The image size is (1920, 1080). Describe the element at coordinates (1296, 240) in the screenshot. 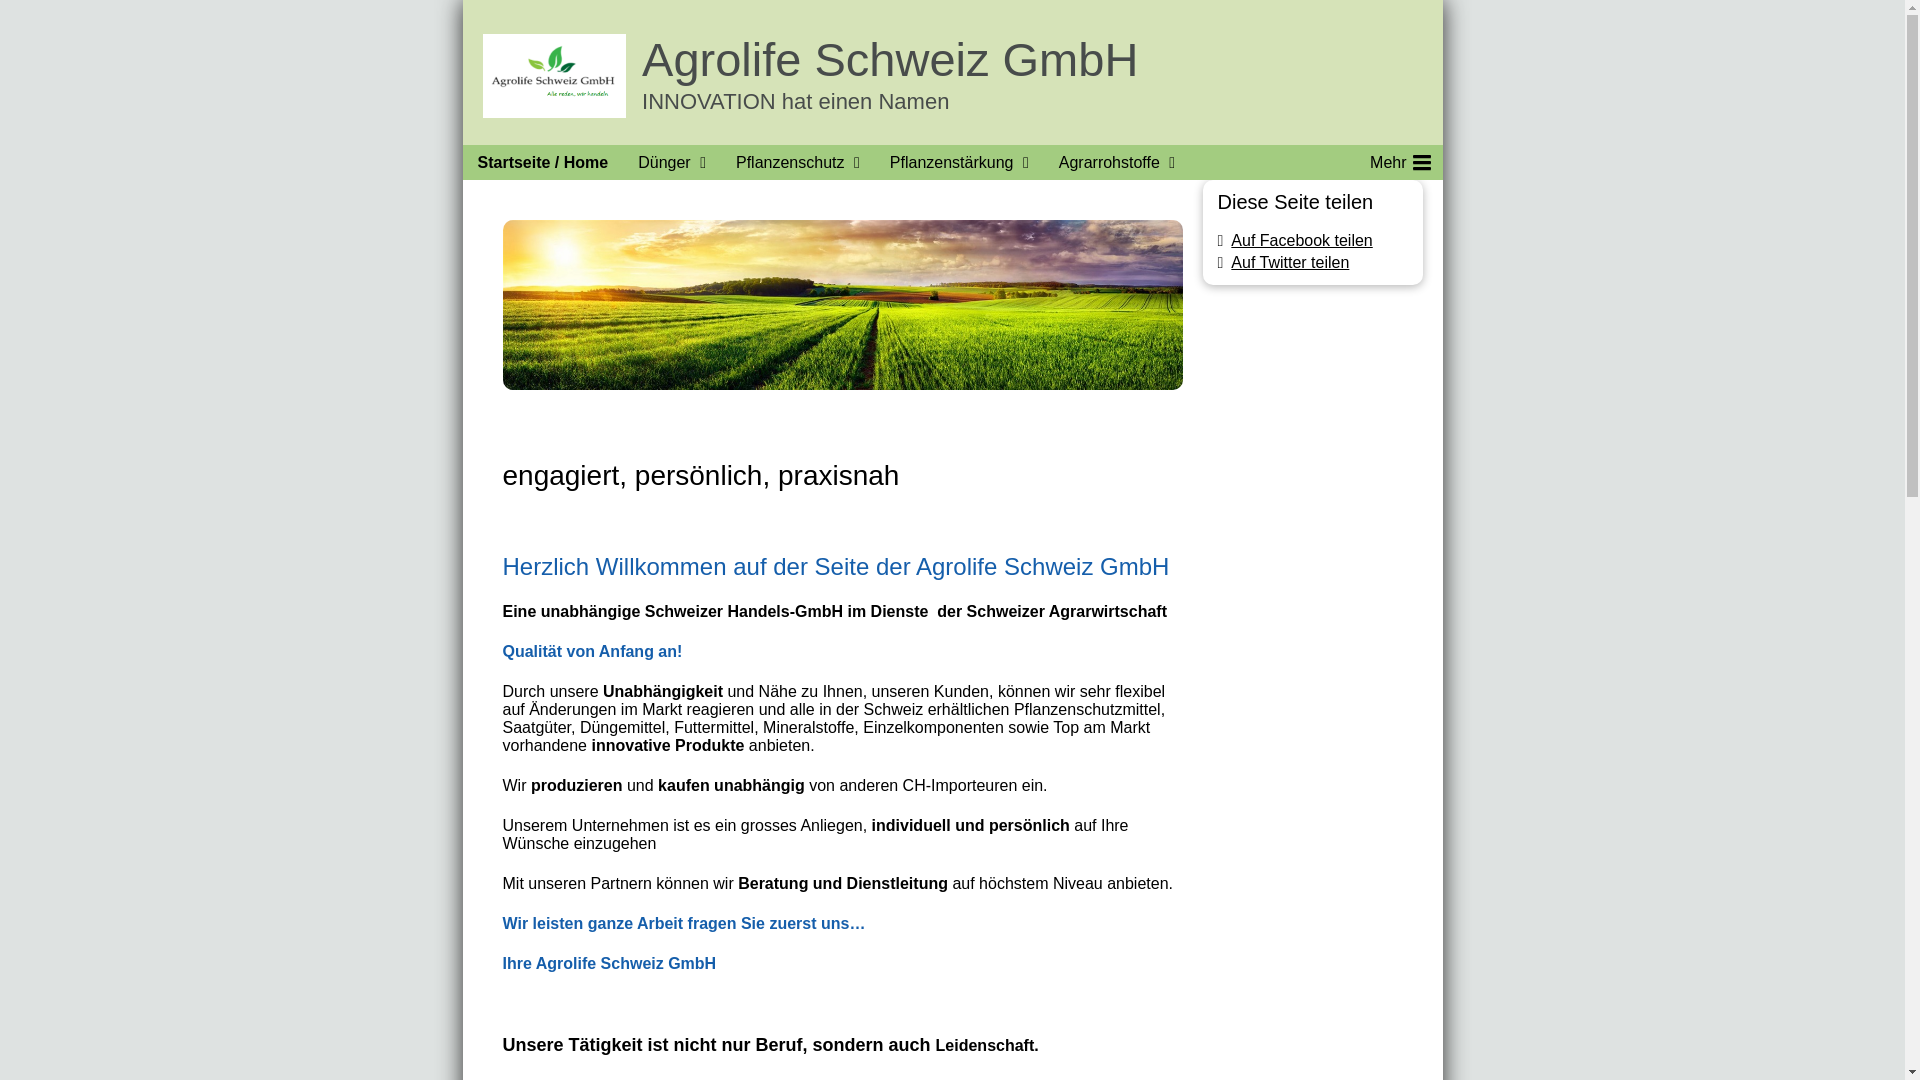

I see `Auf Facebook teilen` at that location.